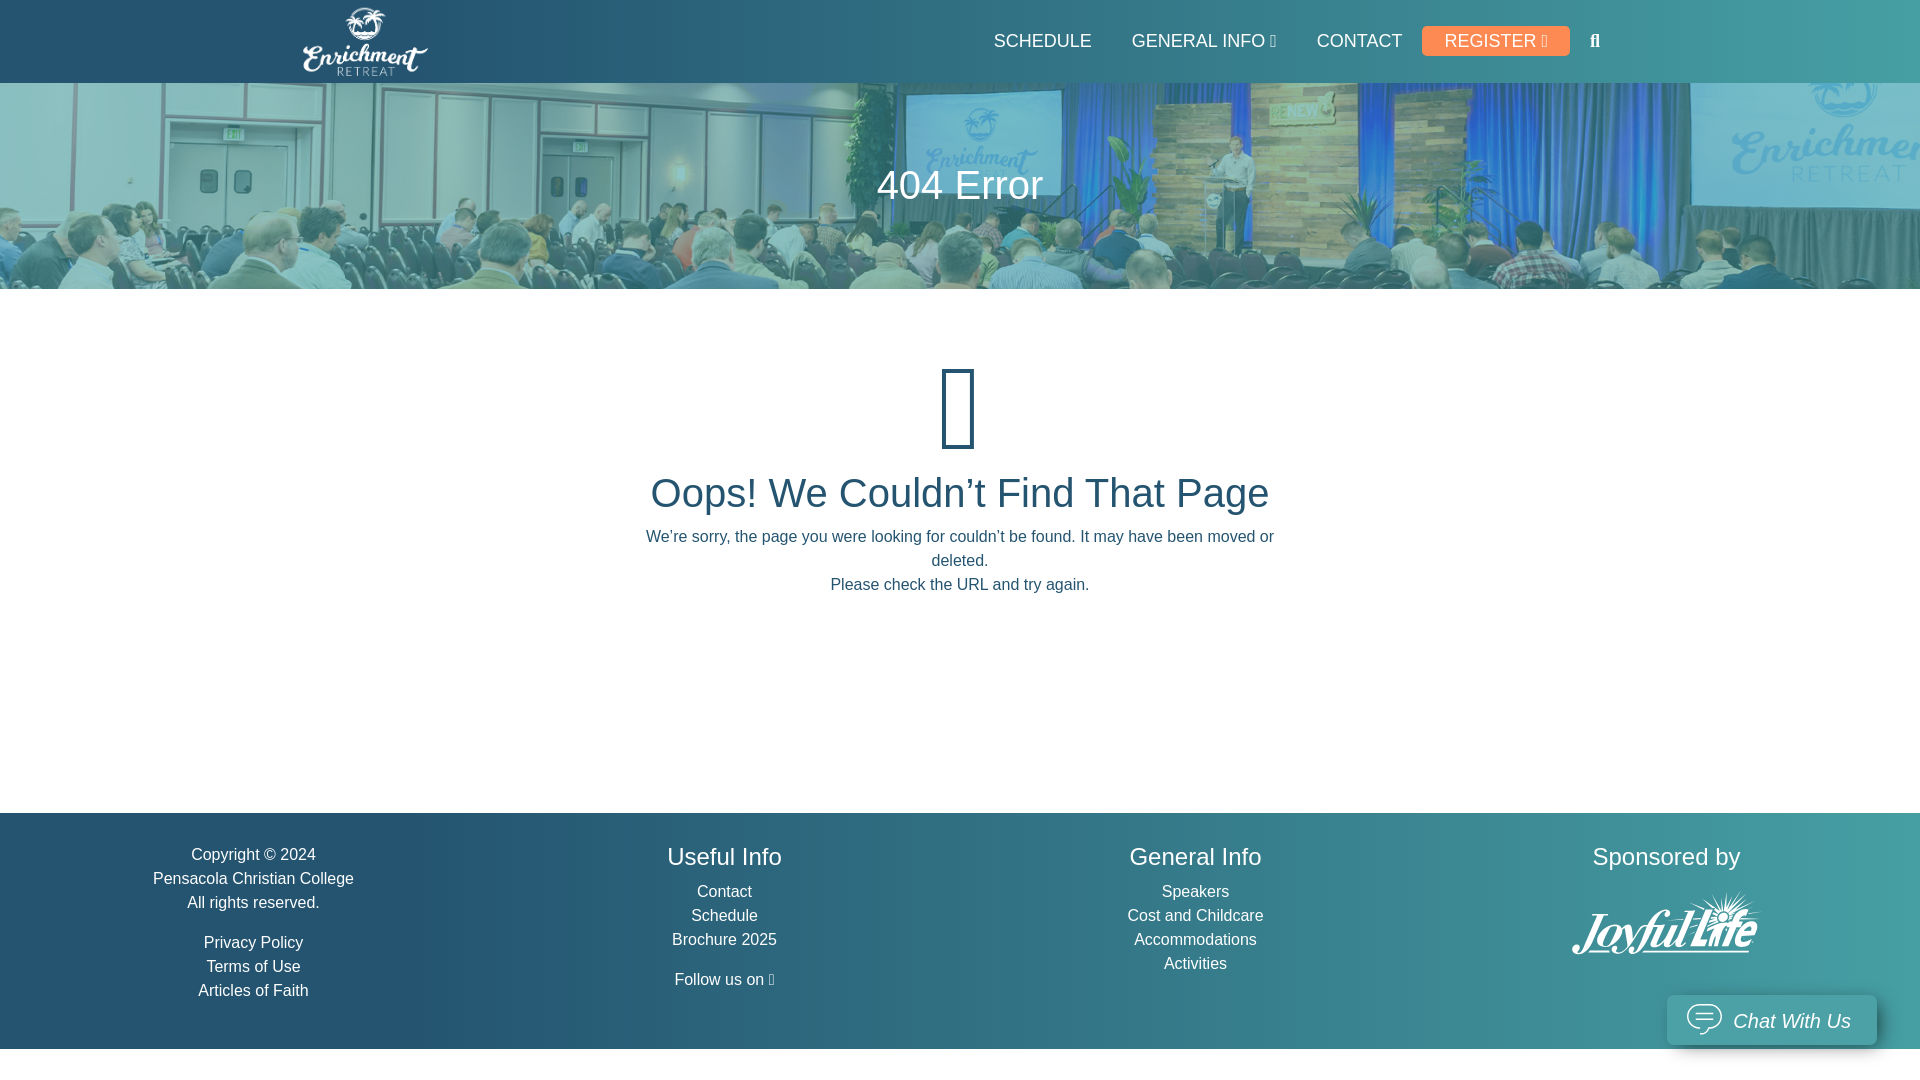 The image size is (1920, 1080). I want to click on Privacy Policy, so click(253, 942).